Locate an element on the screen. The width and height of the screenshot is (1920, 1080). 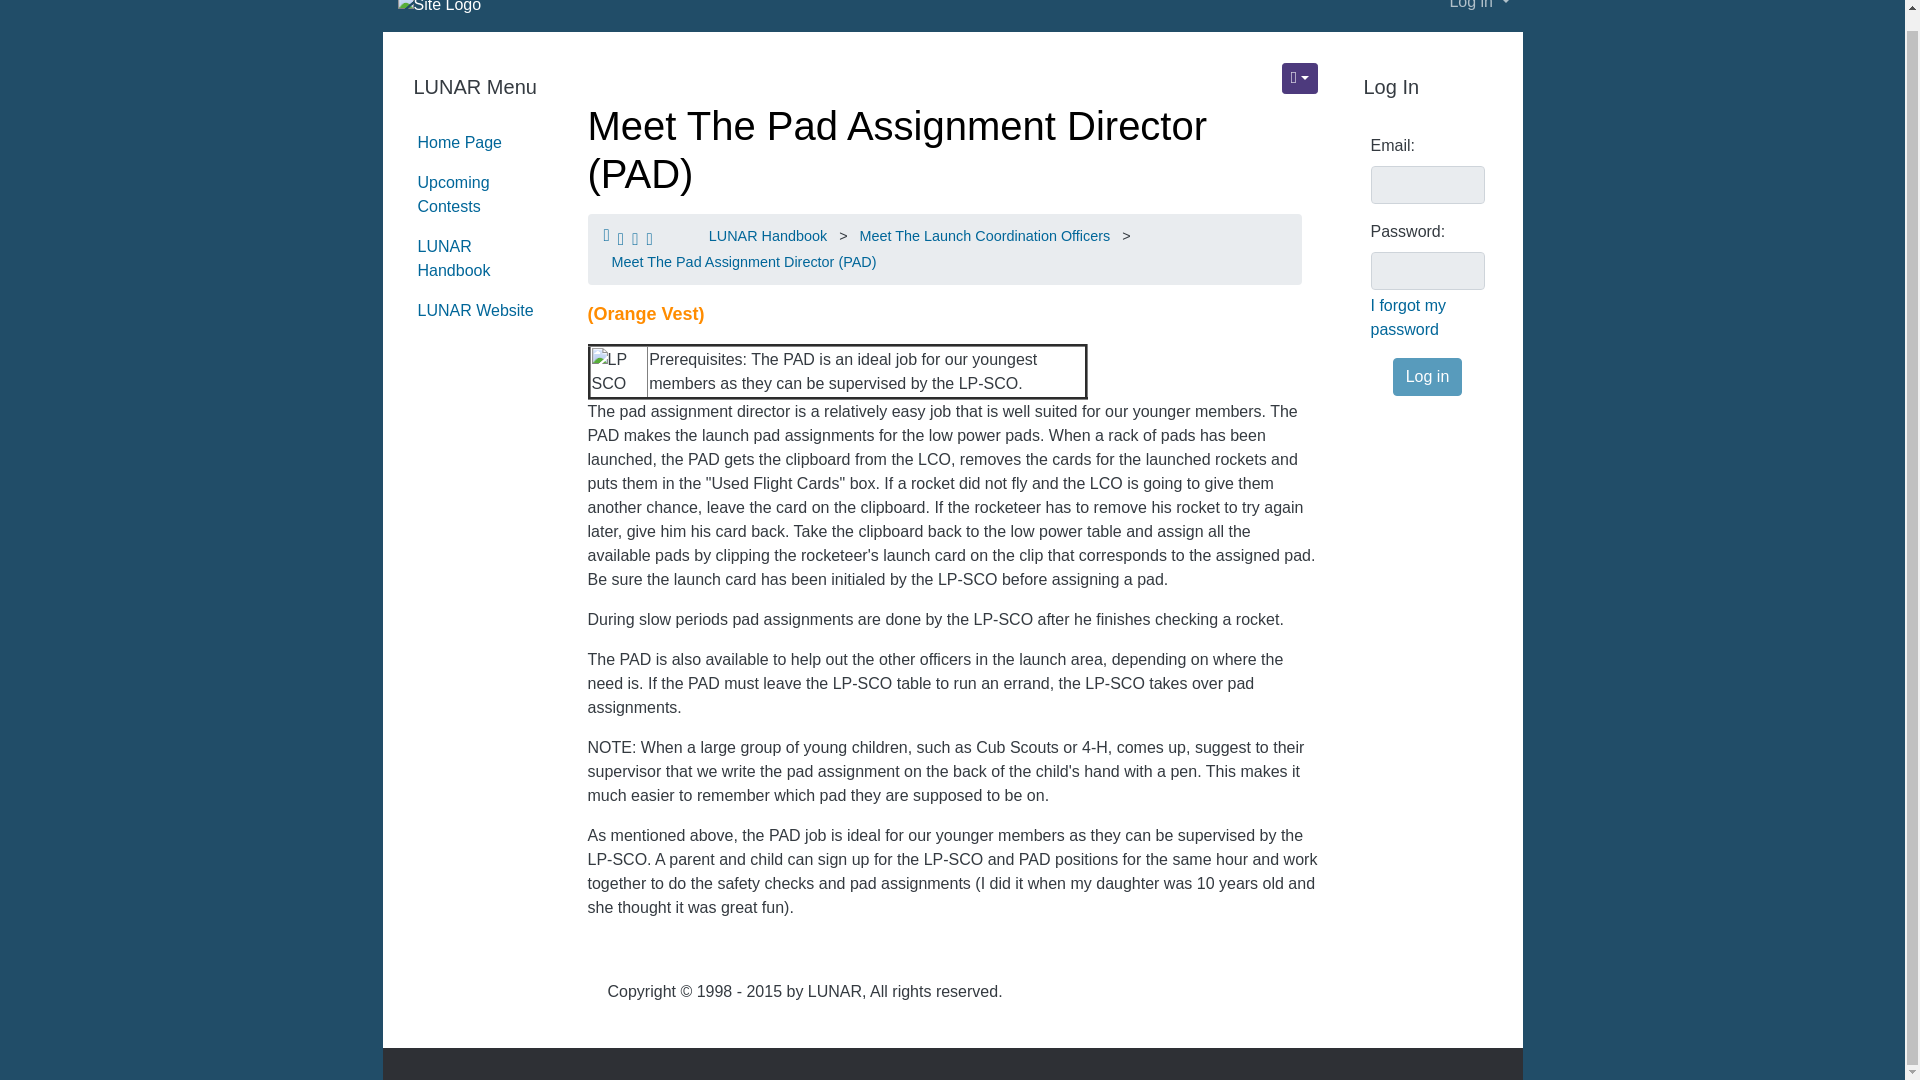
Meet The Launch Coordination Officers is located at coordinates (986, 236).